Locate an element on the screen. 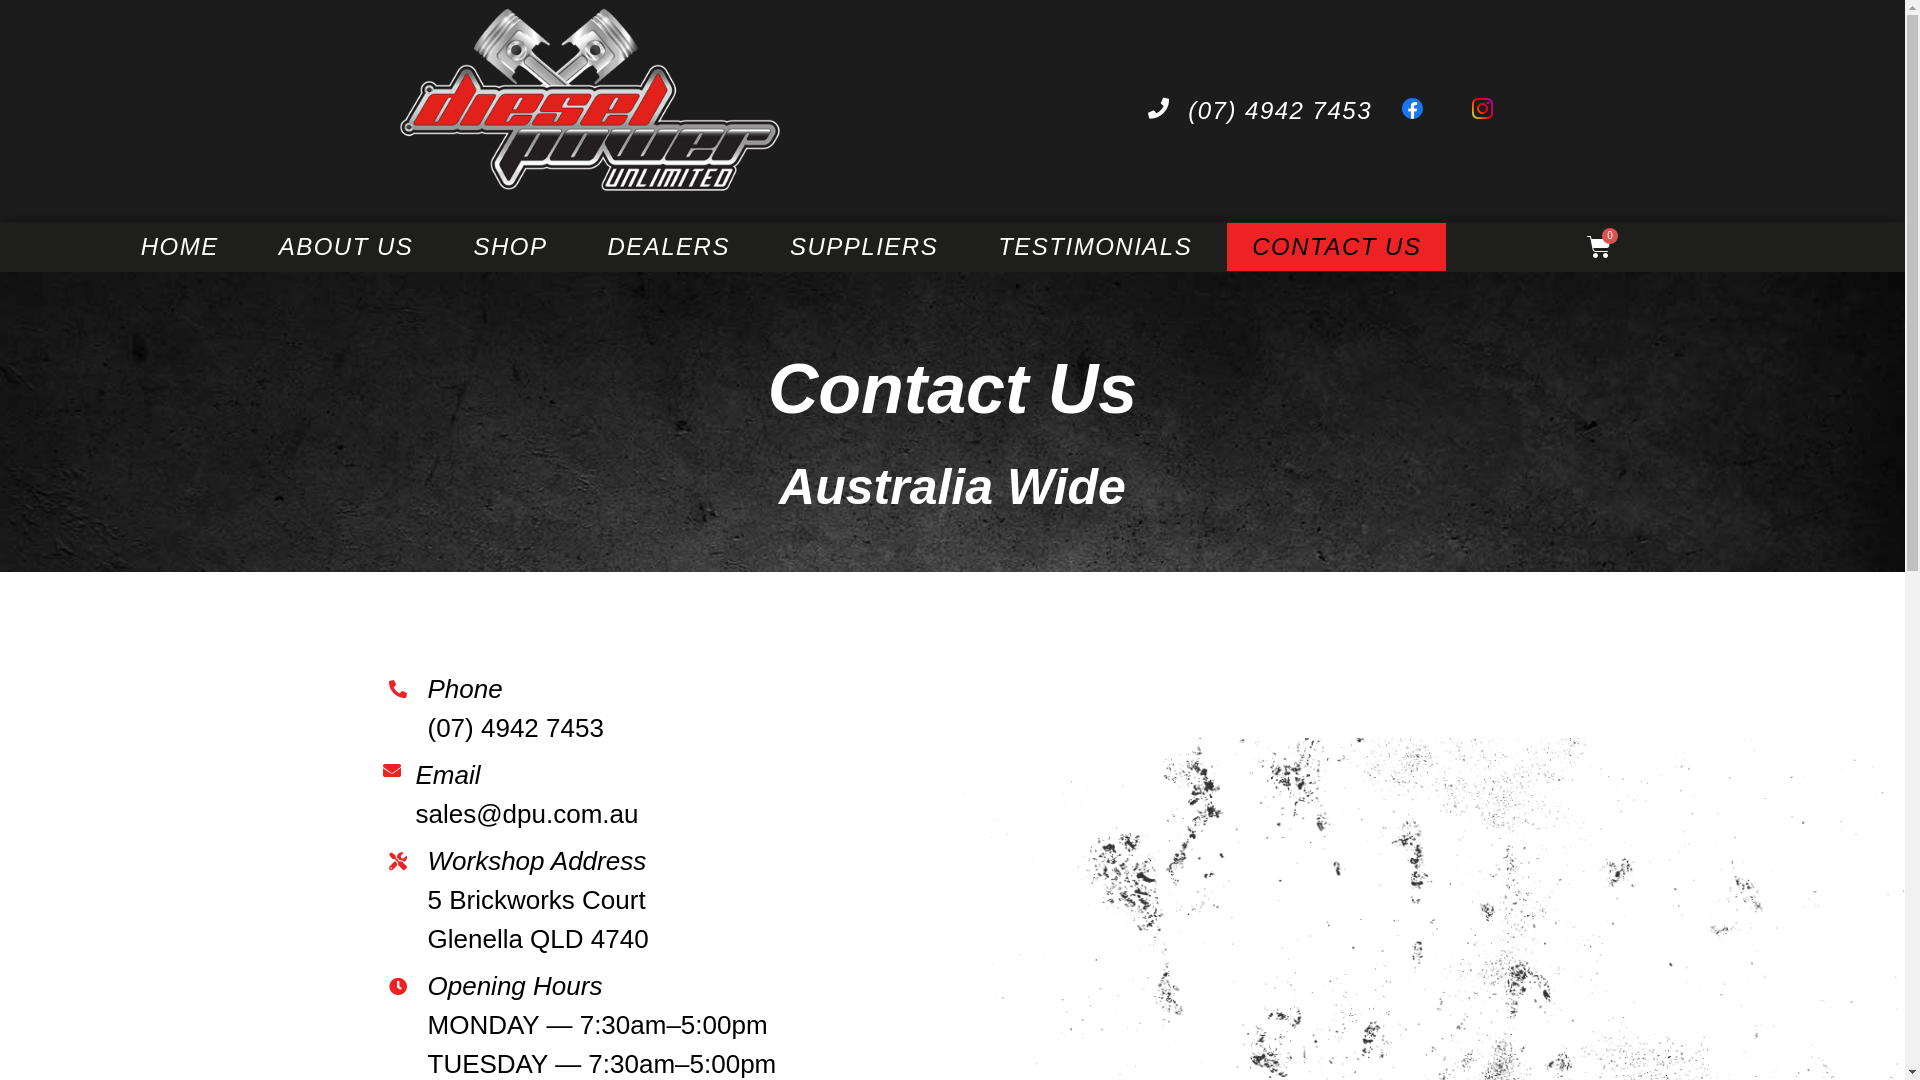  SHOP is located at coordinates (510, 247).